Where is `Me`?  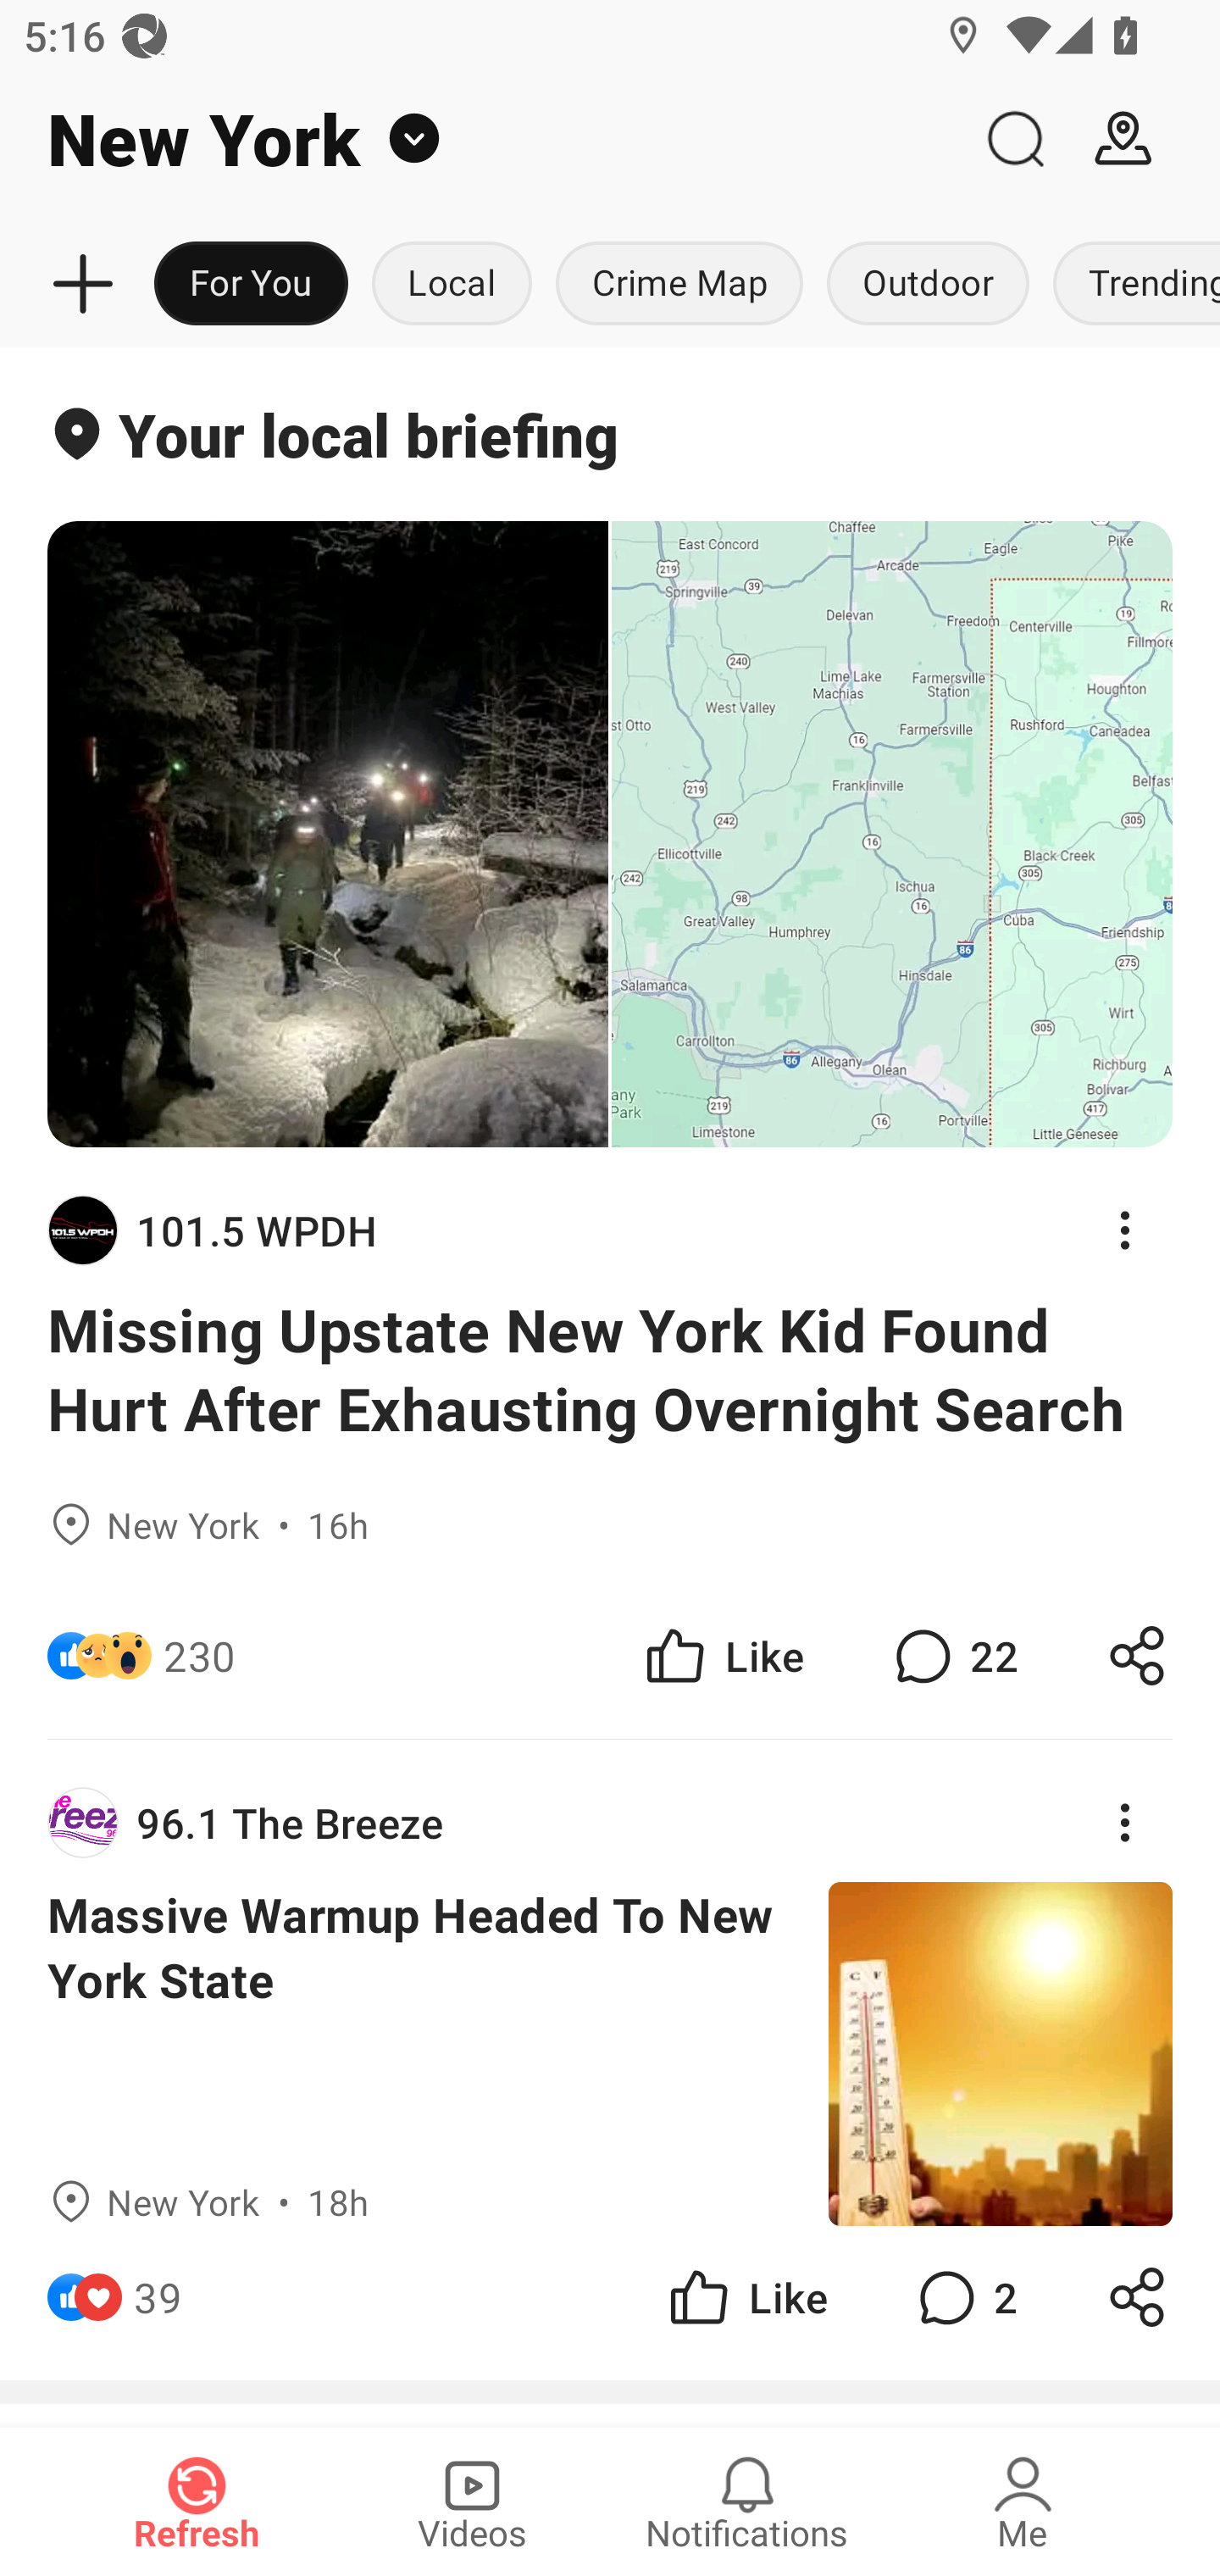 Me is located at coordinates (1023, 2501).